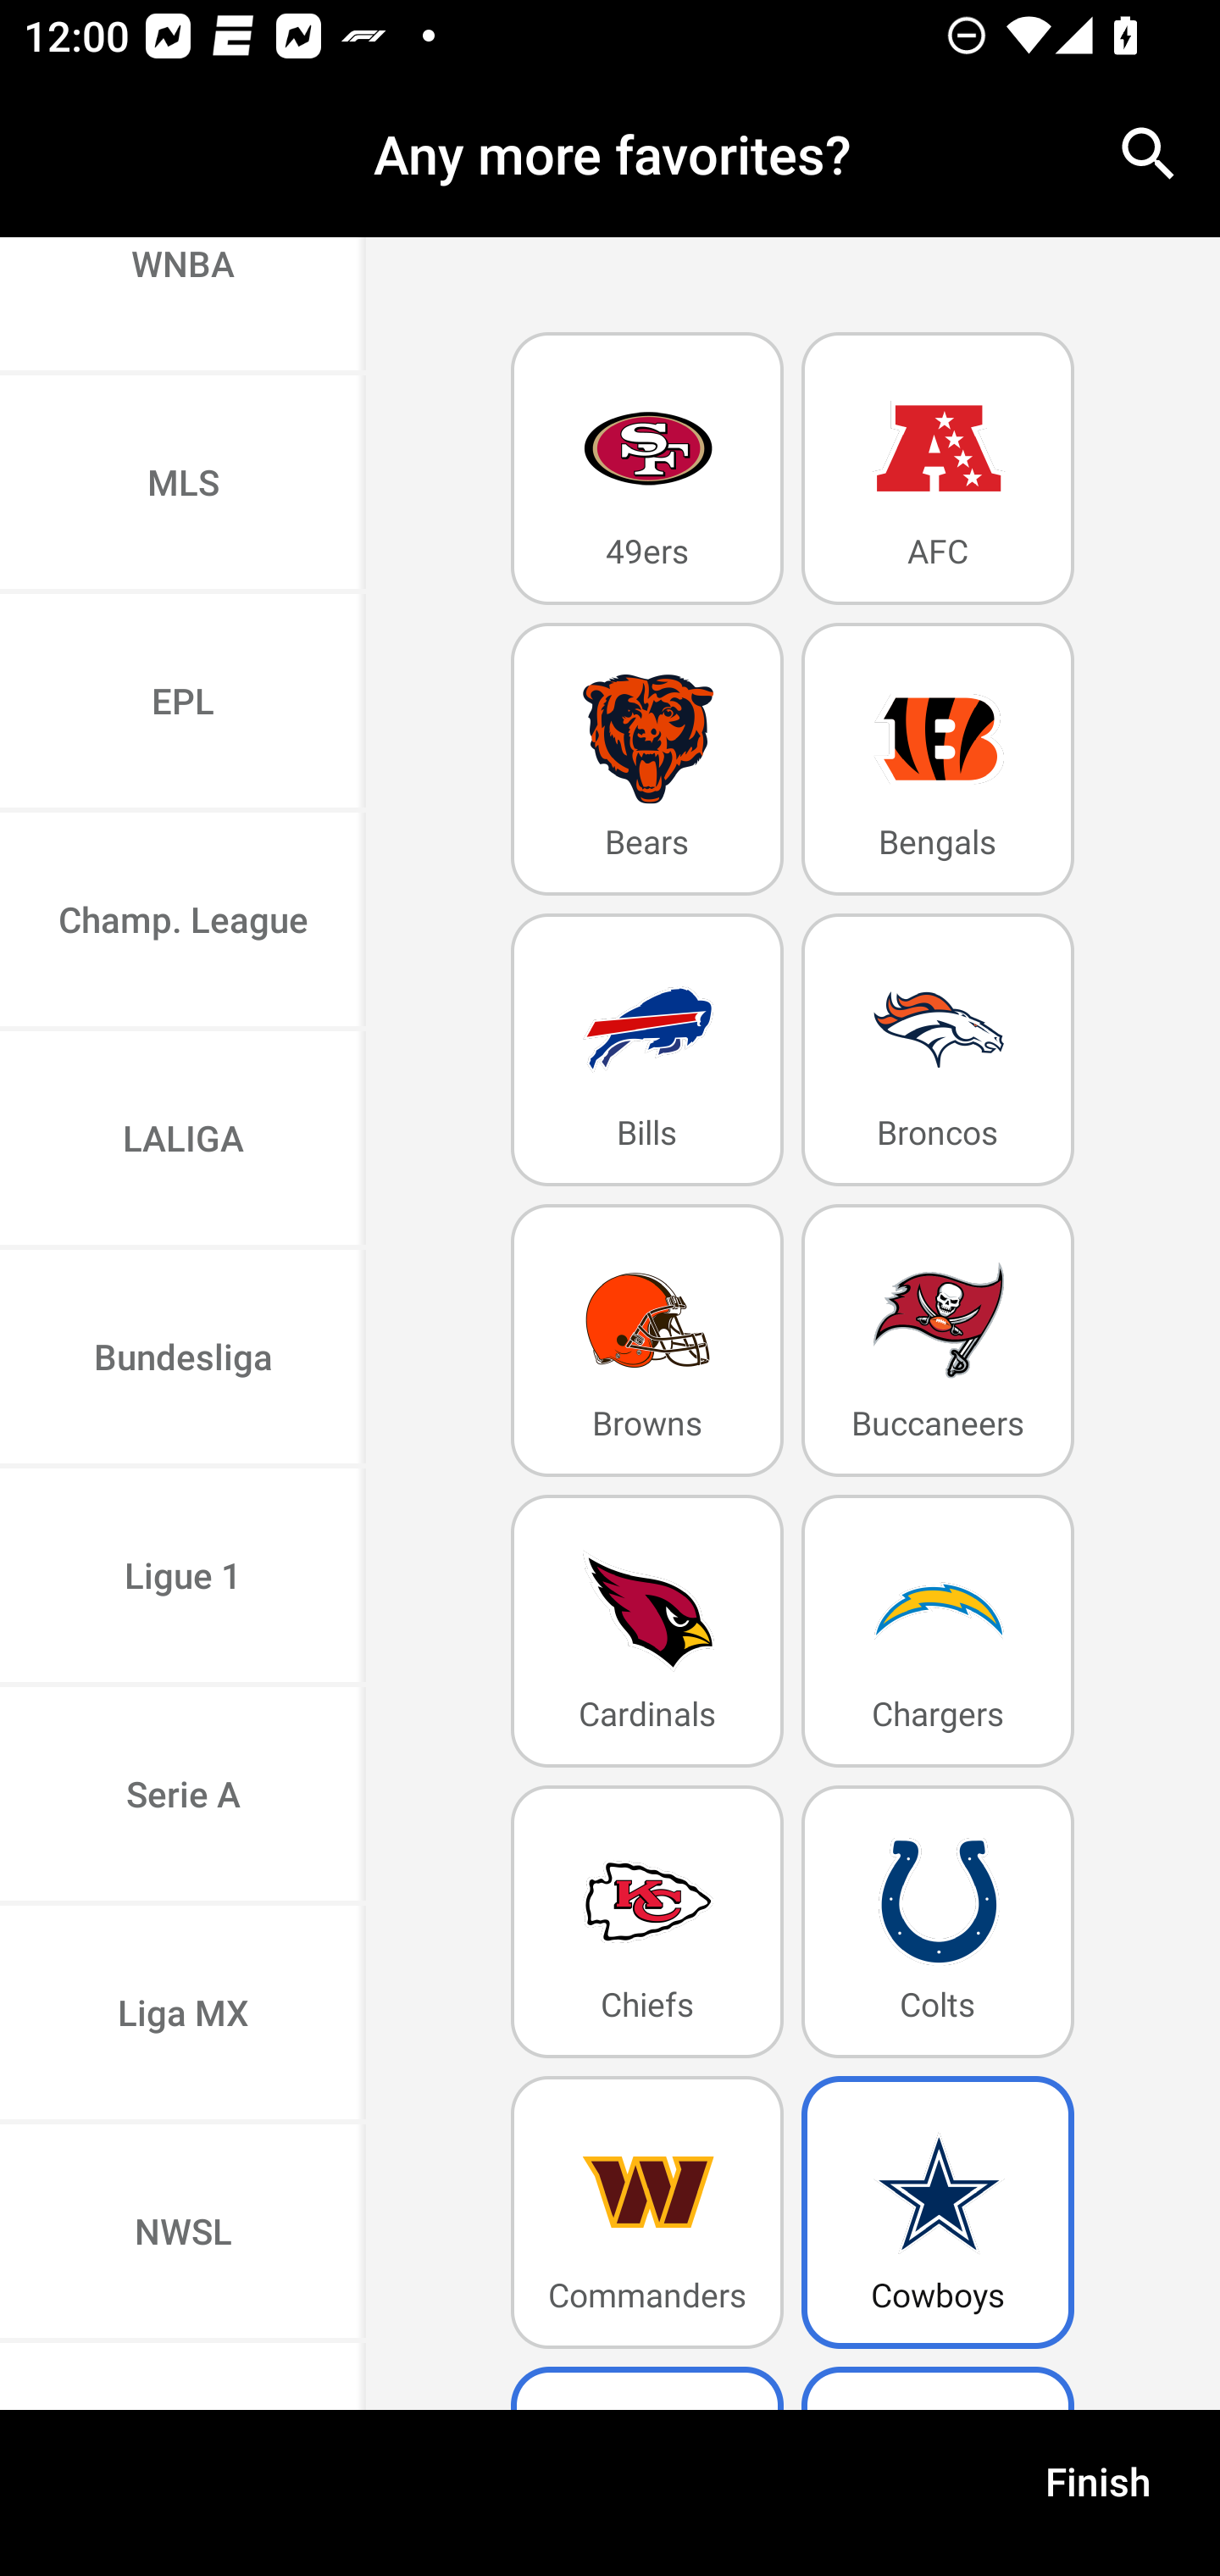 The width and height of the screenshot is (1220, 2576). I want to click on Bears, so click(647, 759).